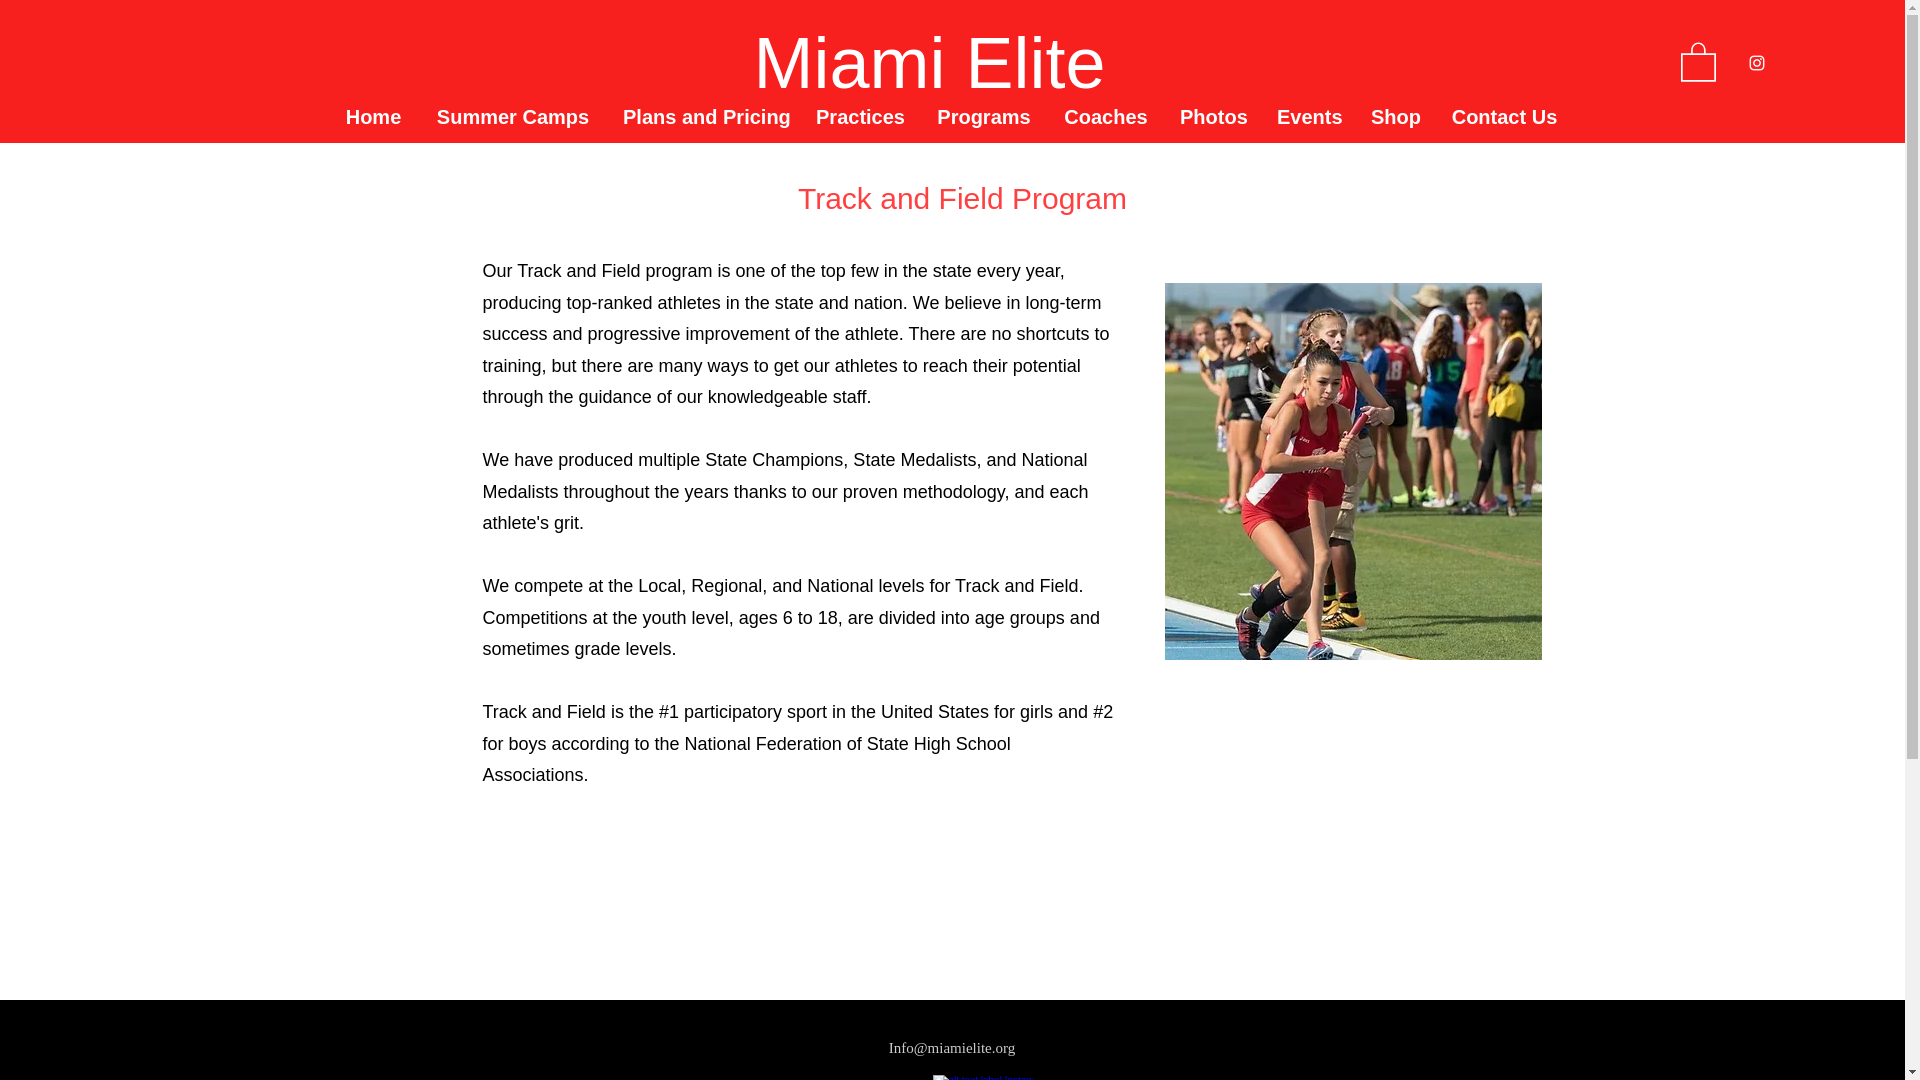 Image resolution: width=1920 pixels, height=1080 pixels. I want to click on Contact Us, so click(1504, 116).